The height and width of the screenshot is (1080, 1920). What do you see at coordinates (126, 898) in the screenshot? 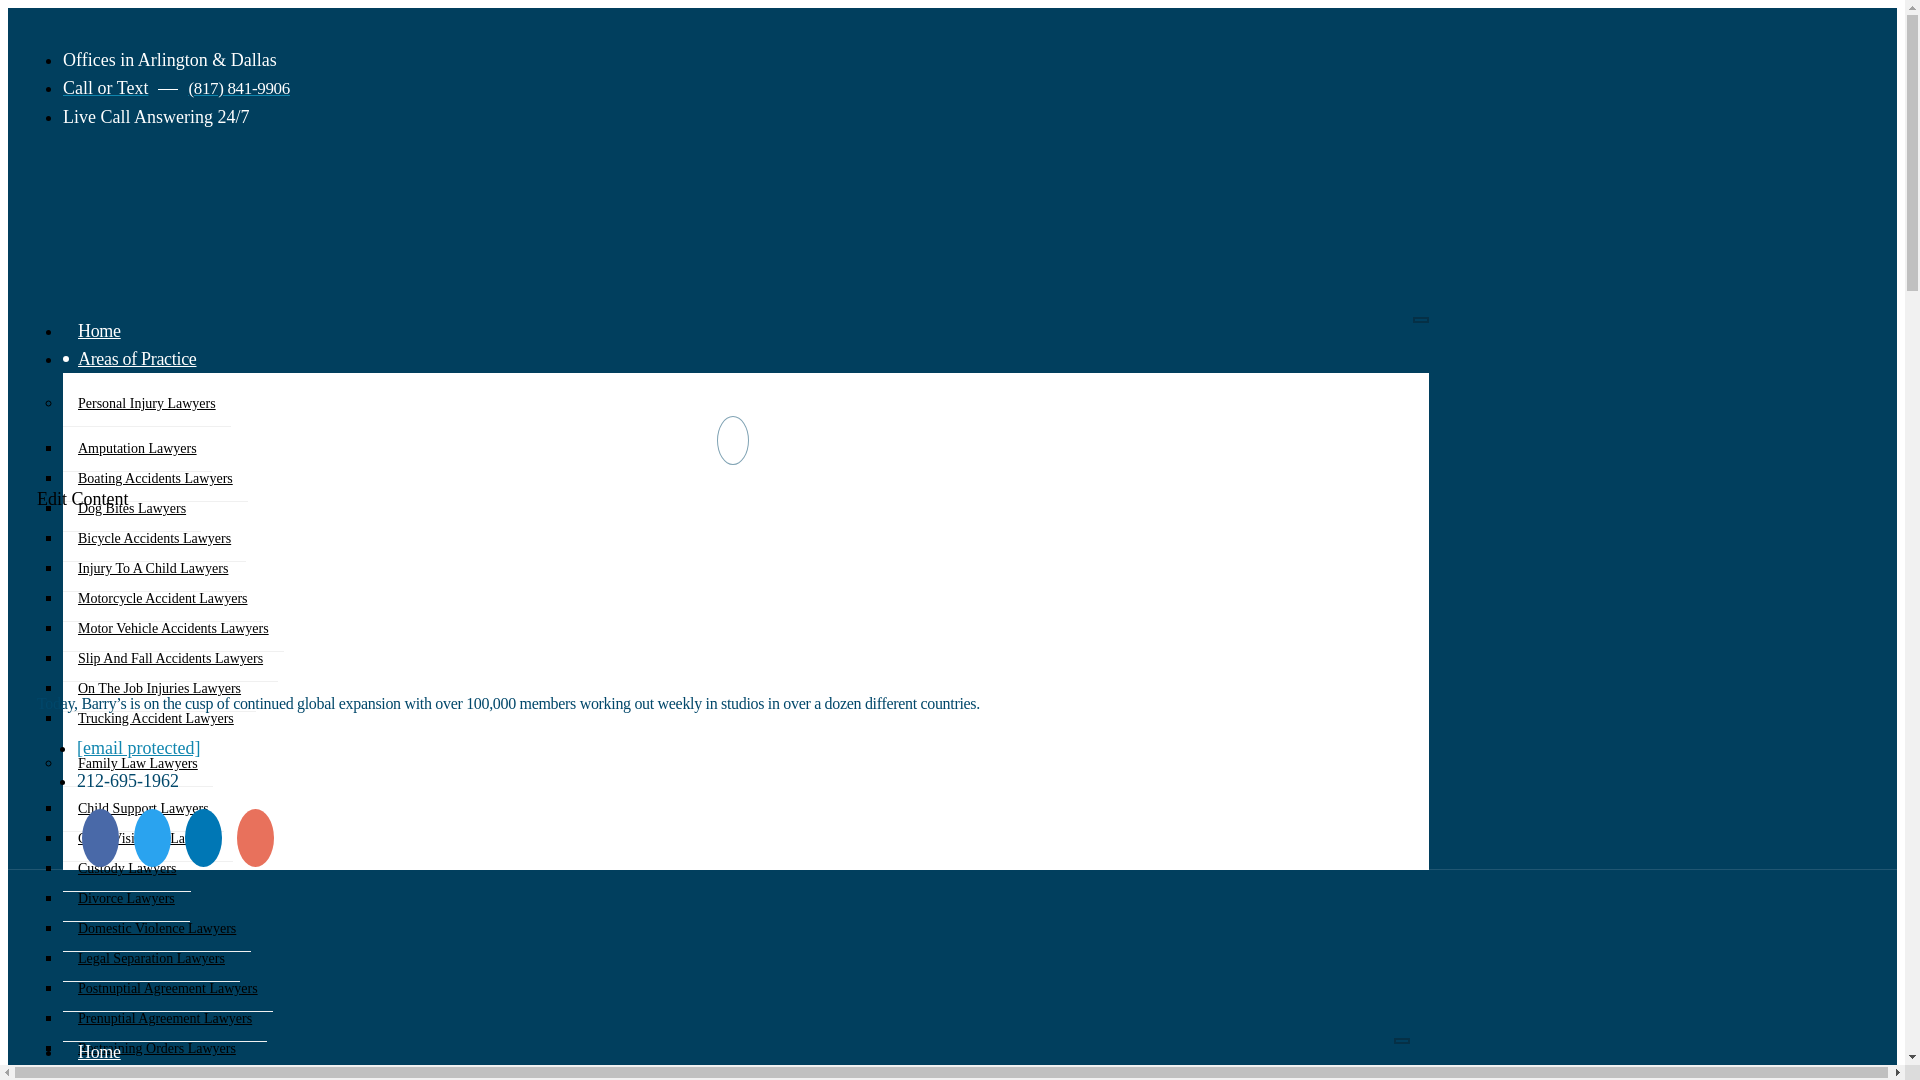
I see `Divorce Lawyers` at bounding box center [126, 898].